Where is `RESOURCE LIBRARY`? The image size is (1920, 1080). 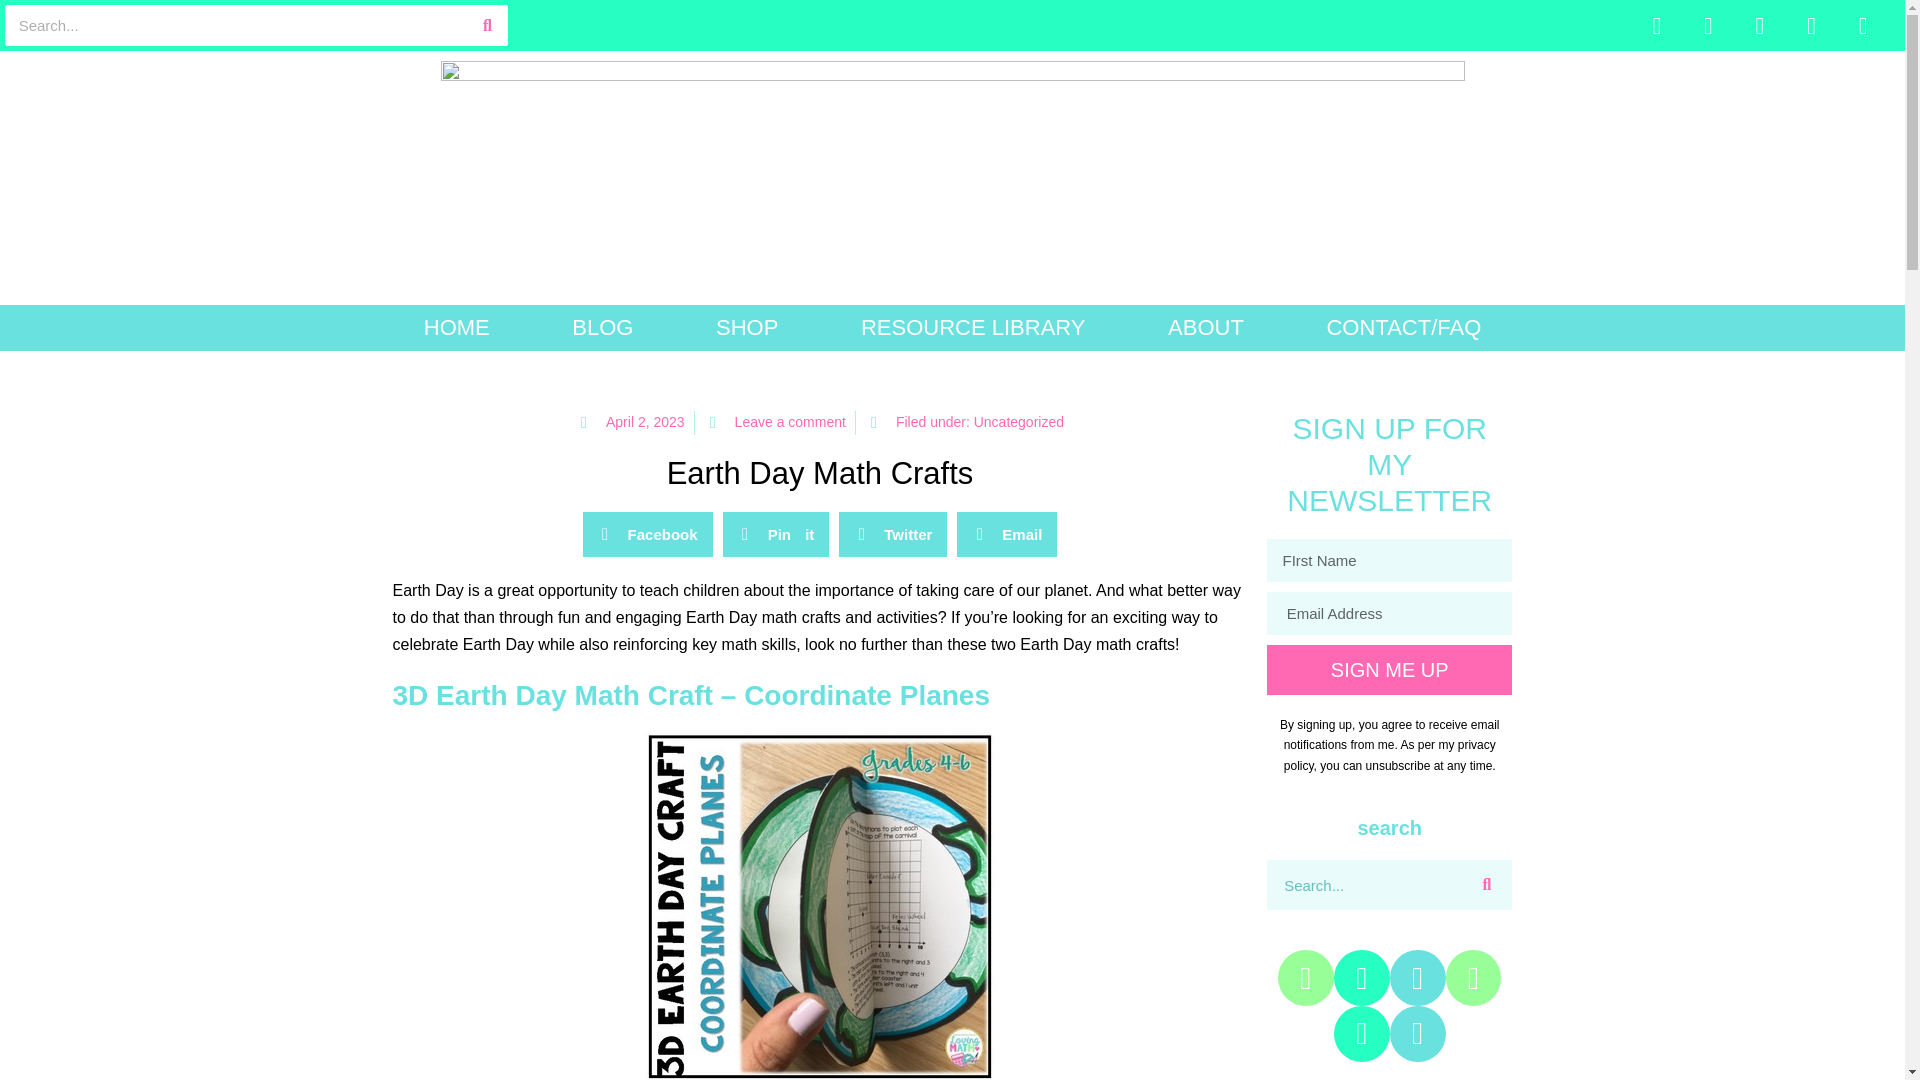
RESOURCE LIBRARY is located at coordinates (973, 328).